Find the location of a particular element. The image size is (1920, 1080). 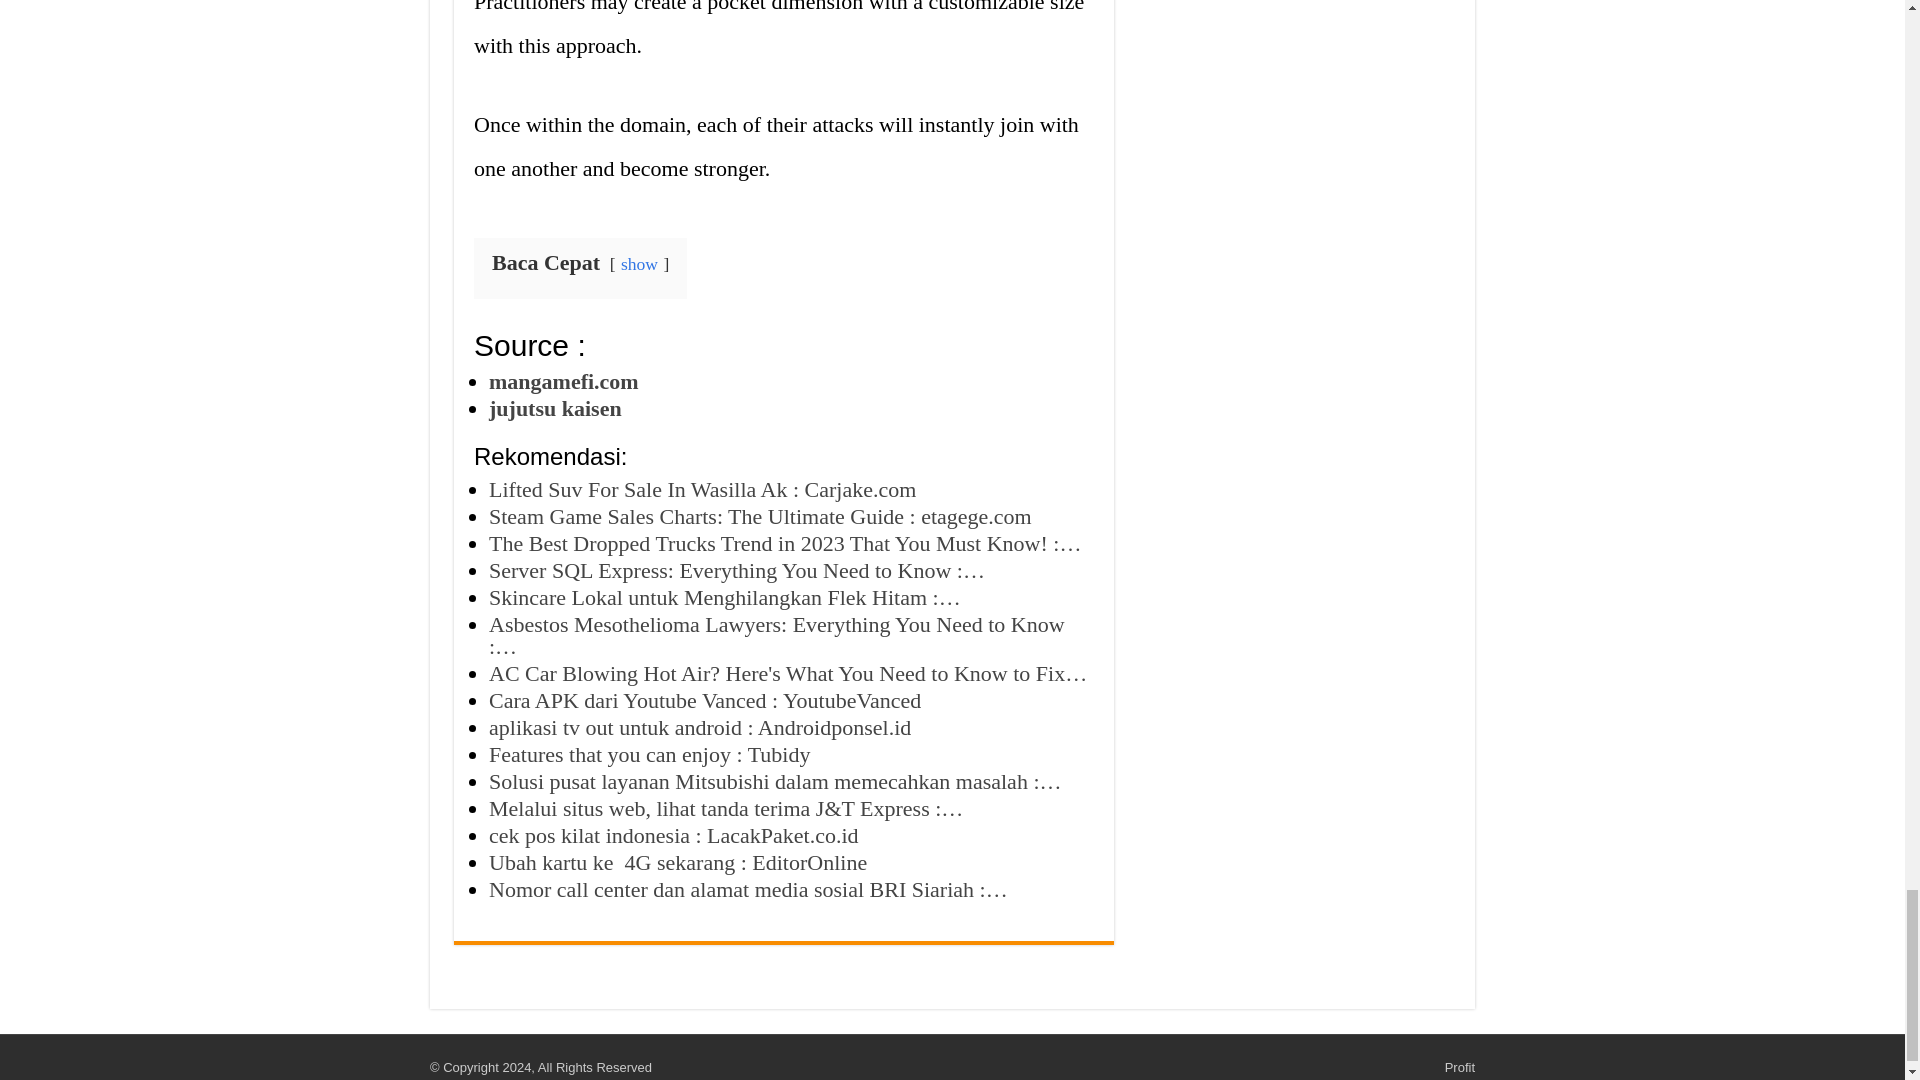

show is located at coordinates (639, 264).